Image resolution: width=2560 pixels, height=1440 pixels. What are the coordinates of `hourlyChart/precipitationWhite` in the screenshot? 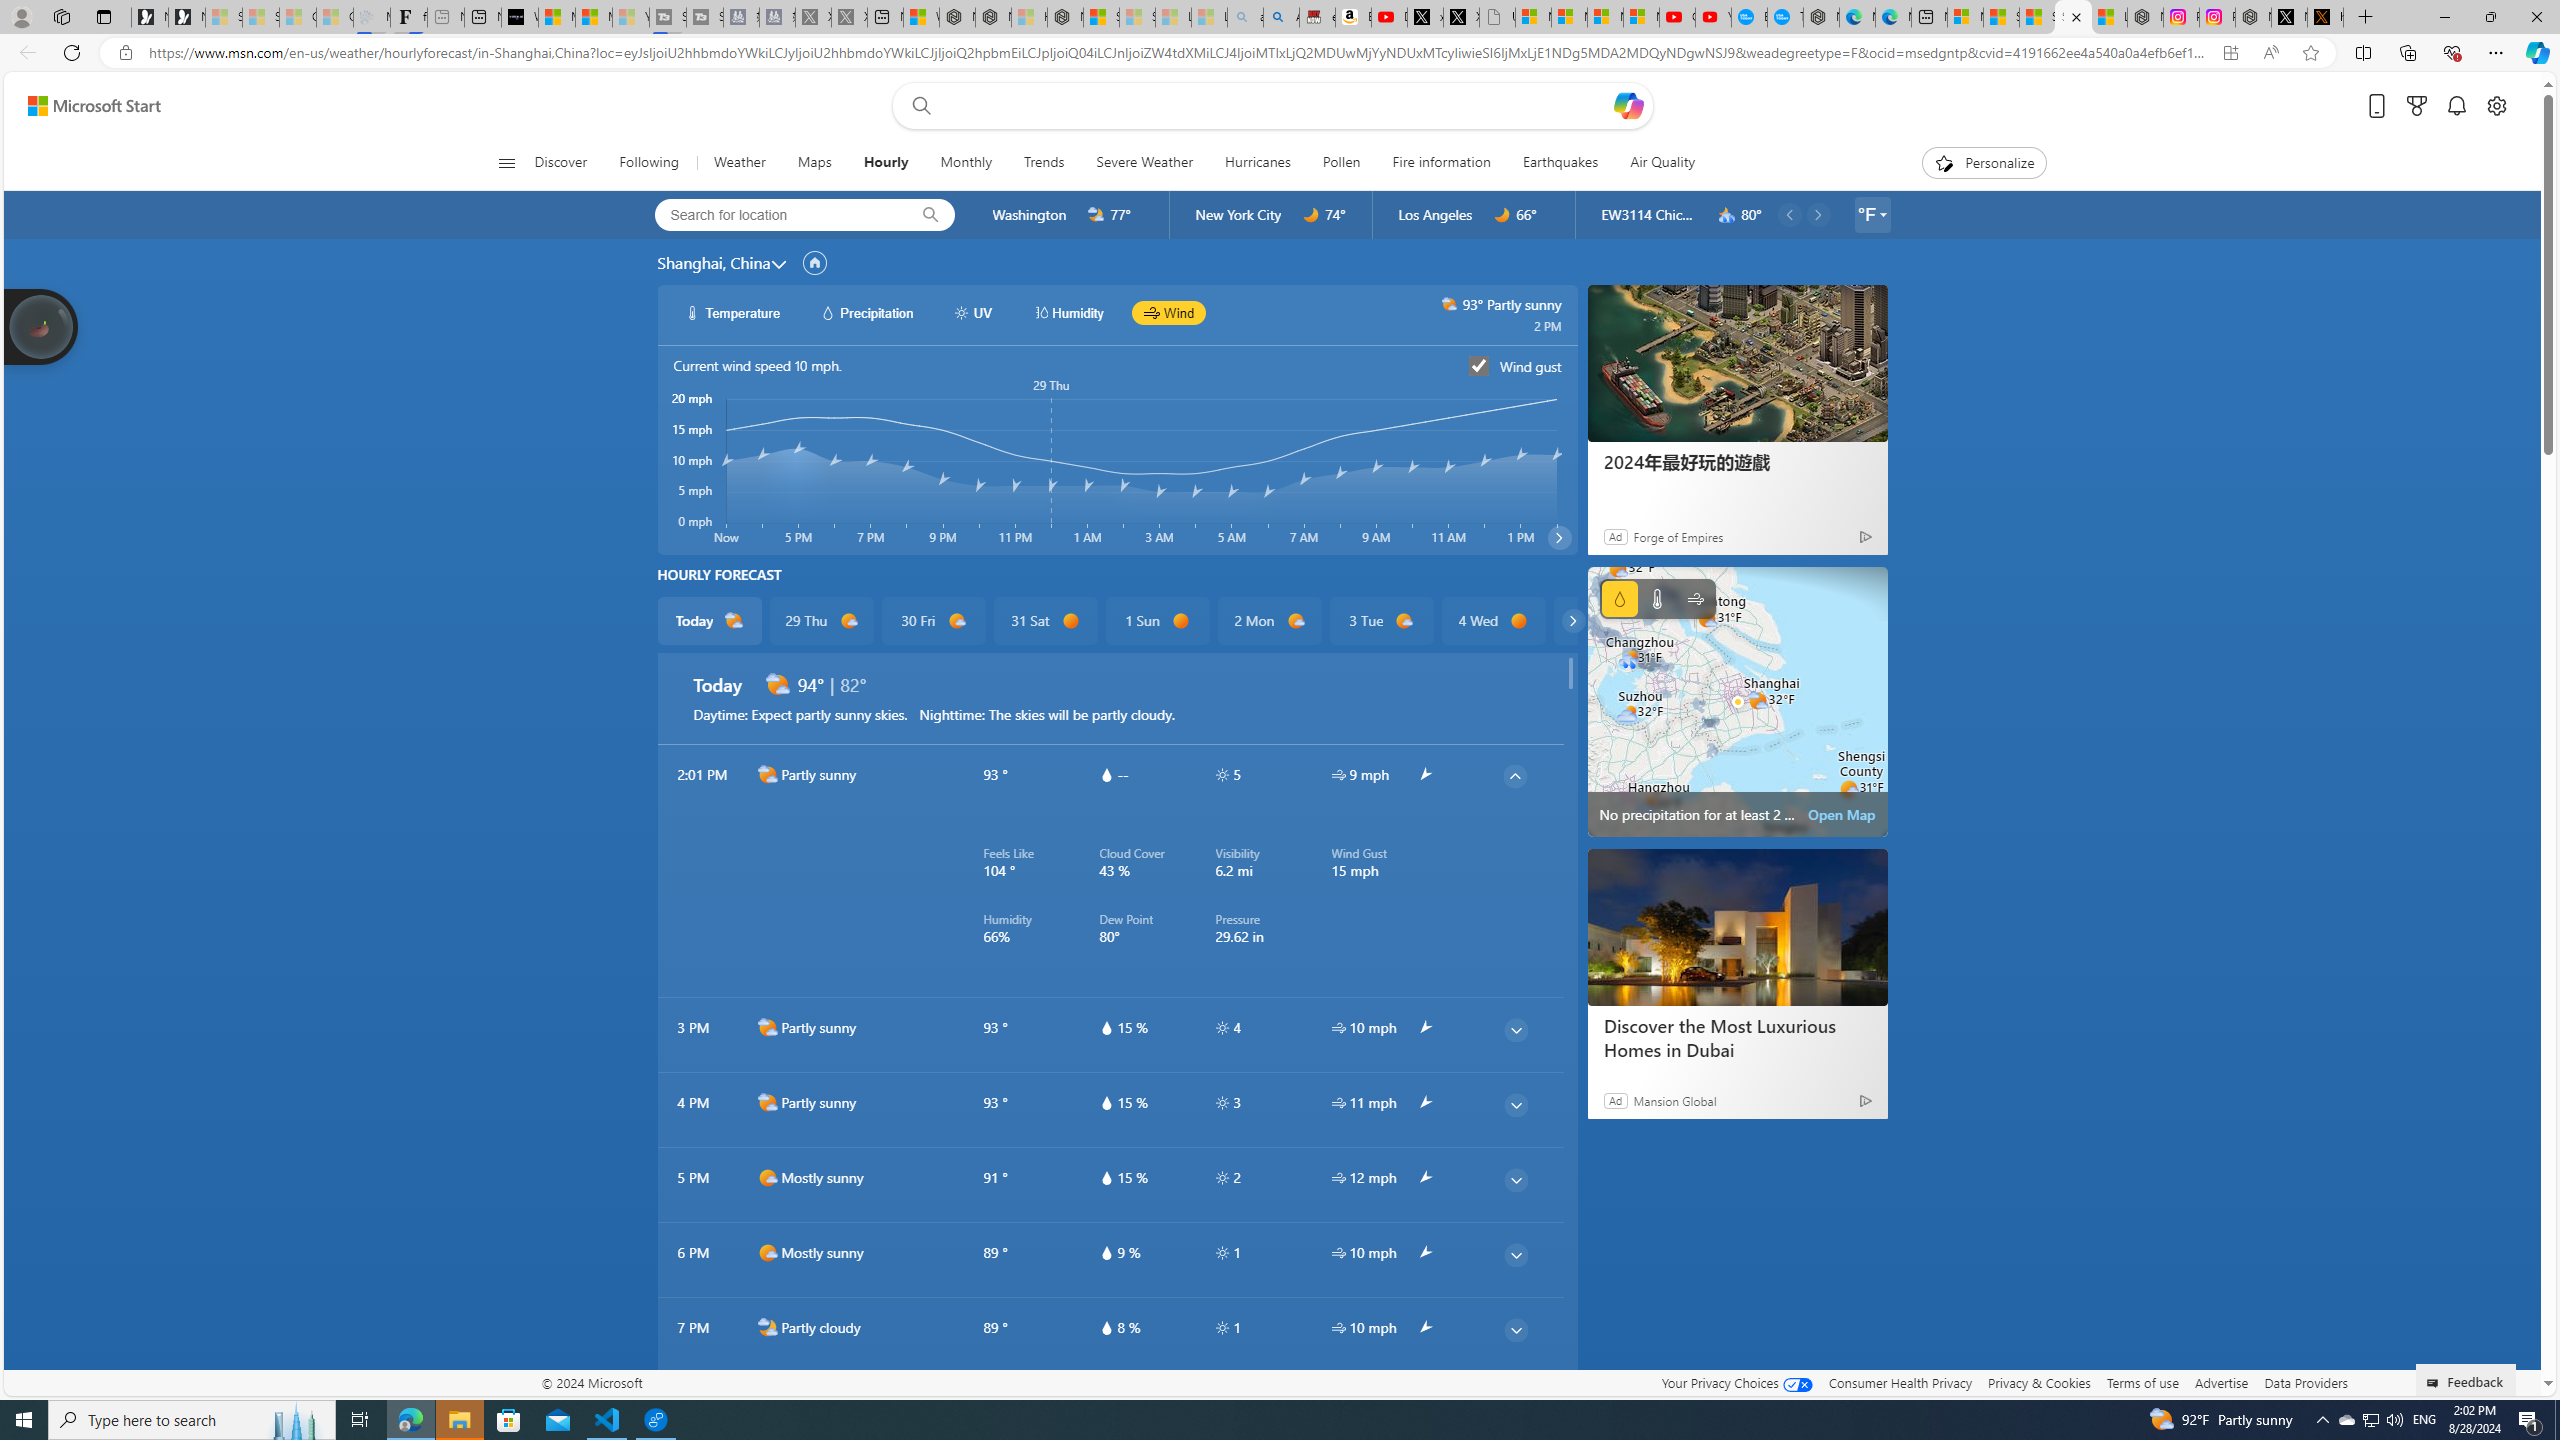 It's located at (828, 312).